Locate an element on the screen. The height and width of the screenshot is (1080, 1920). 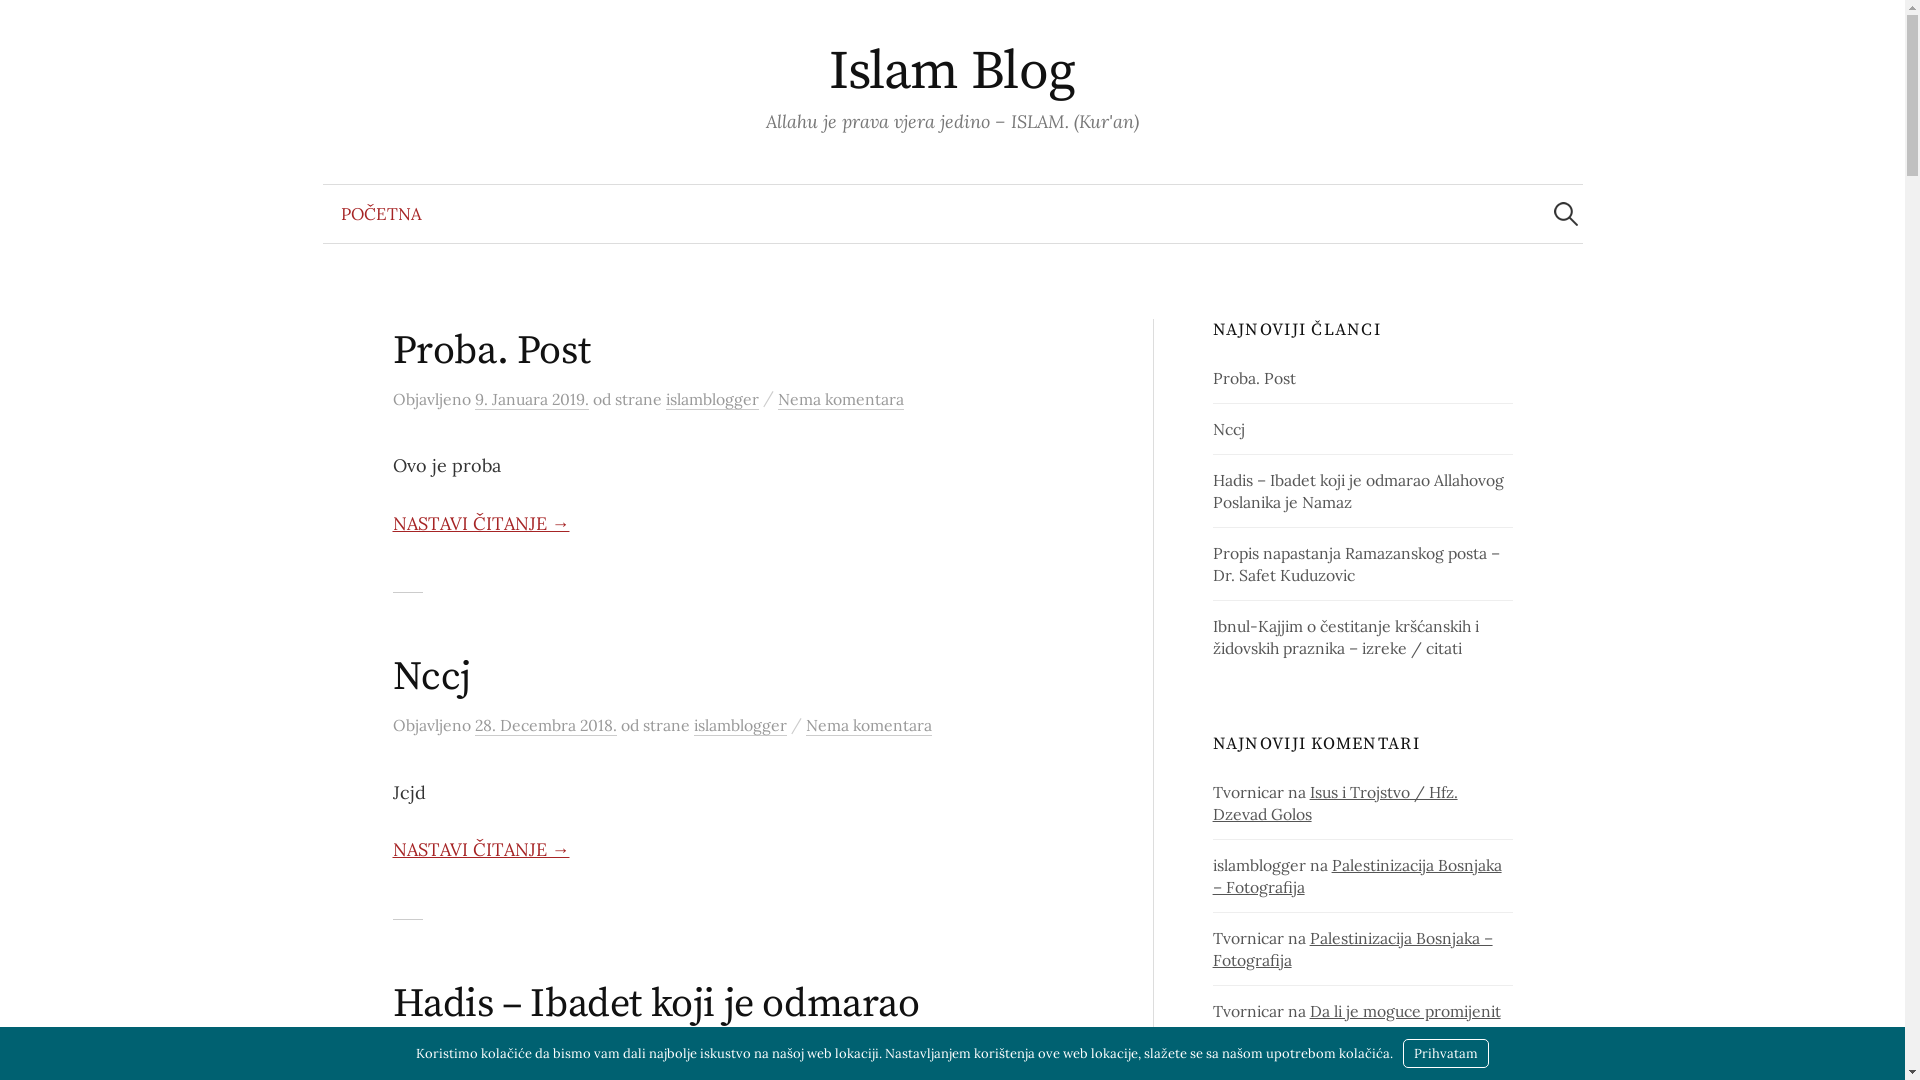
islamblogger is located at coordinates (712, 400).